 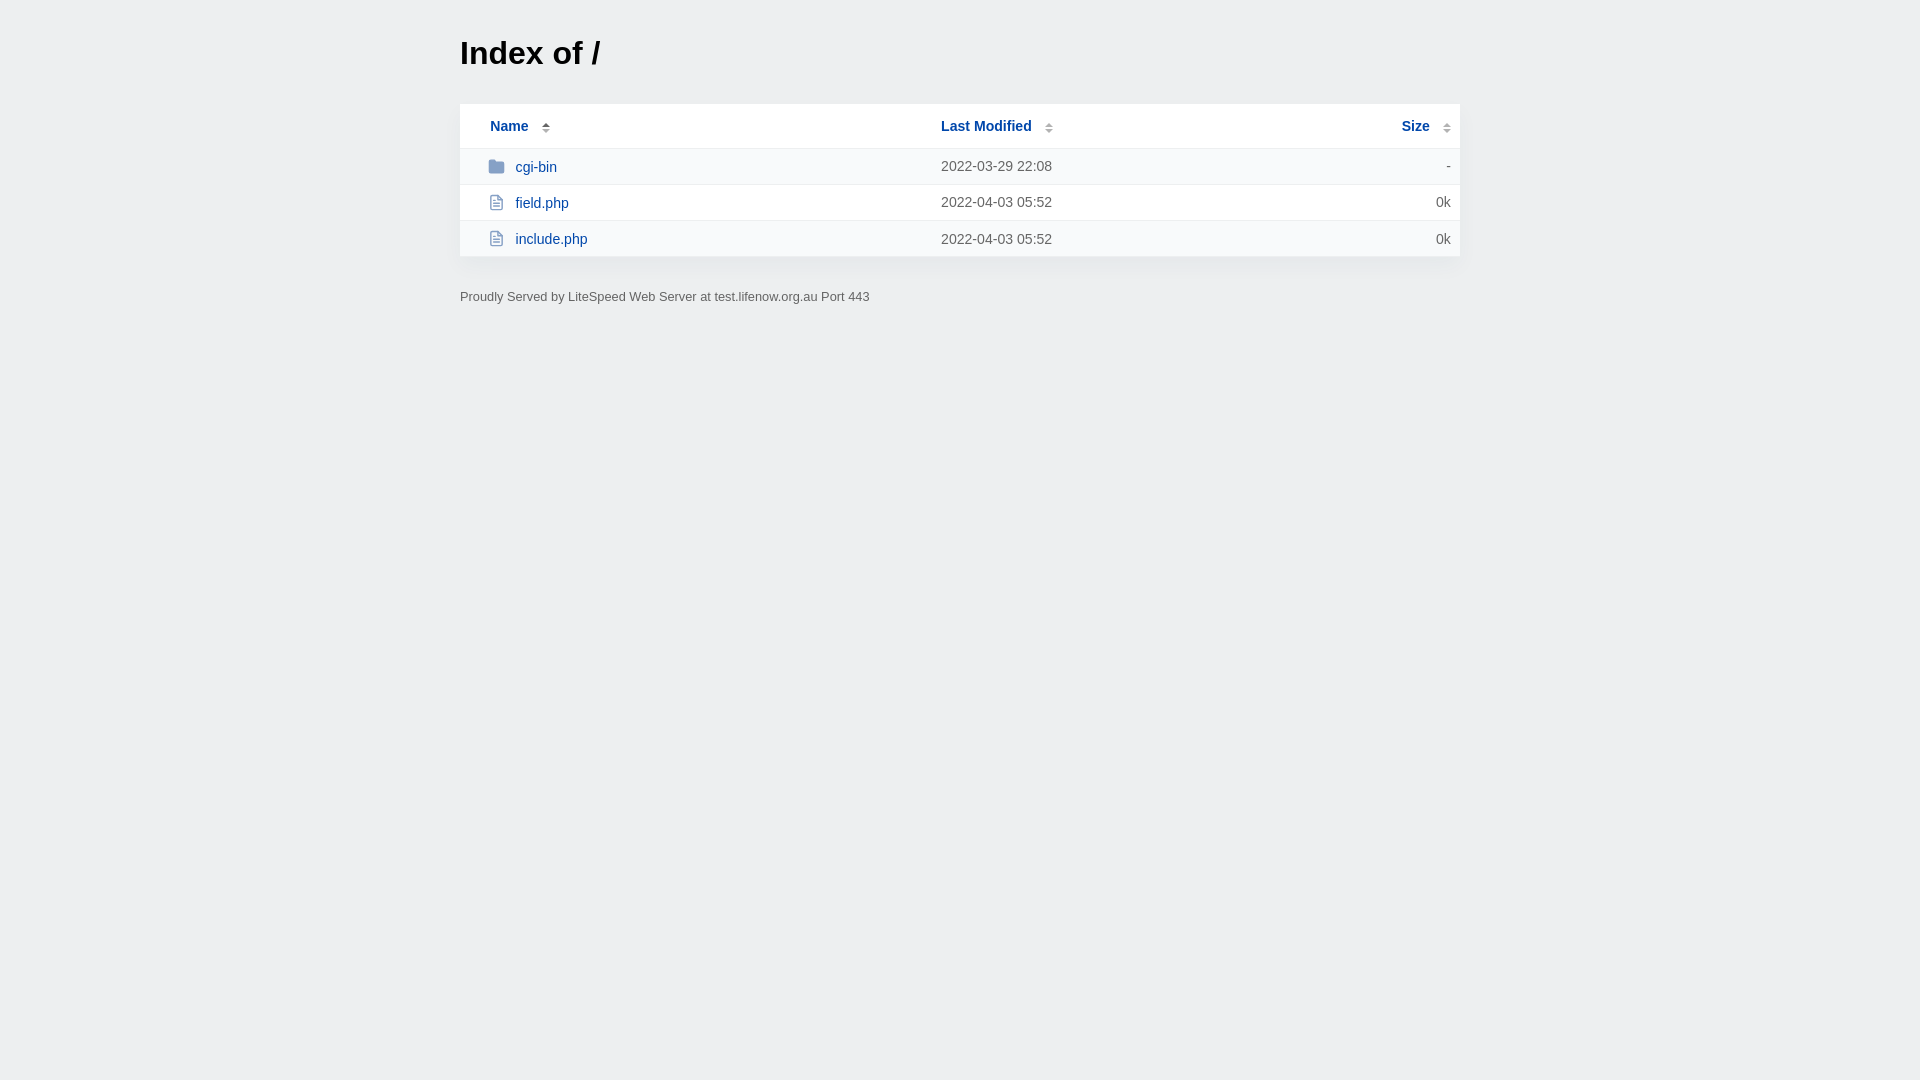 What do you see at coordinates (706, 166) in the screenshot?
I see `cgi-bin` at bounding box center [706, 166].